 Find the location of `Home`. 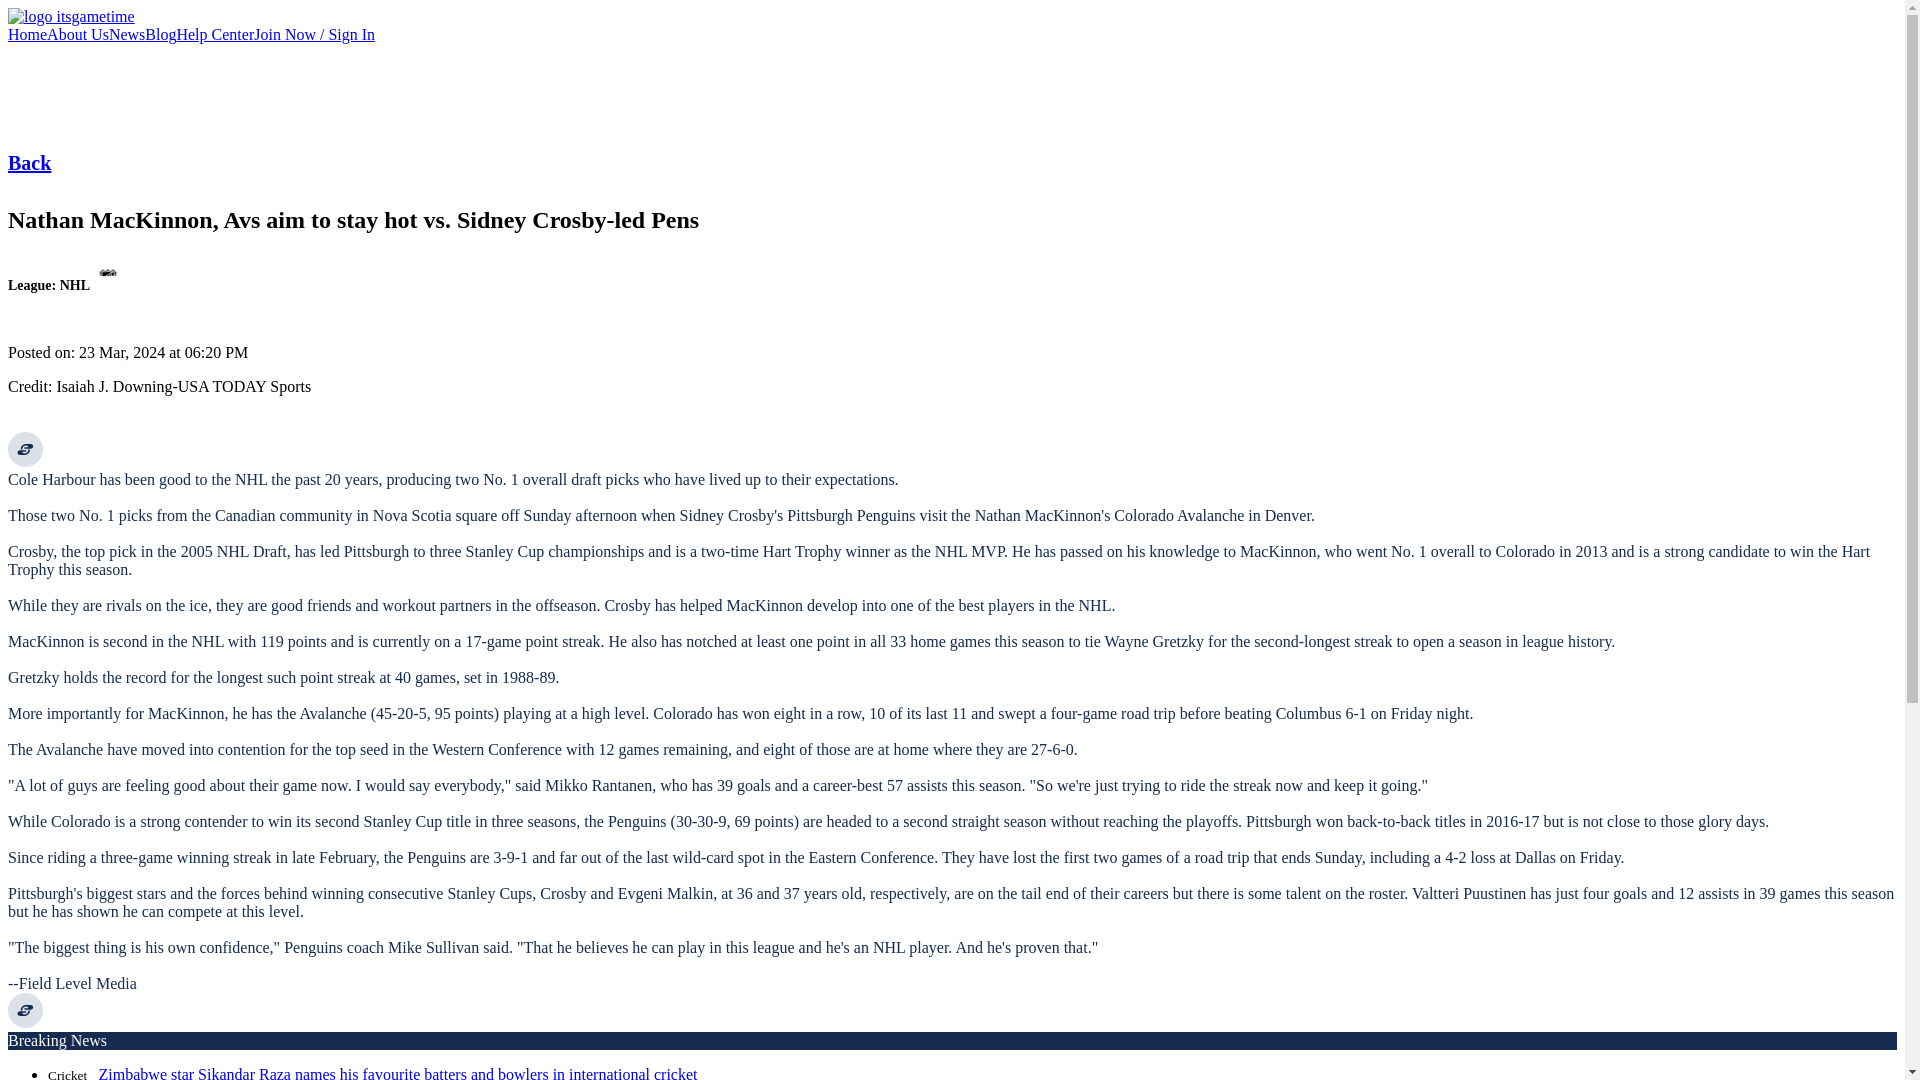

Home is located at coordinates (26, 34).